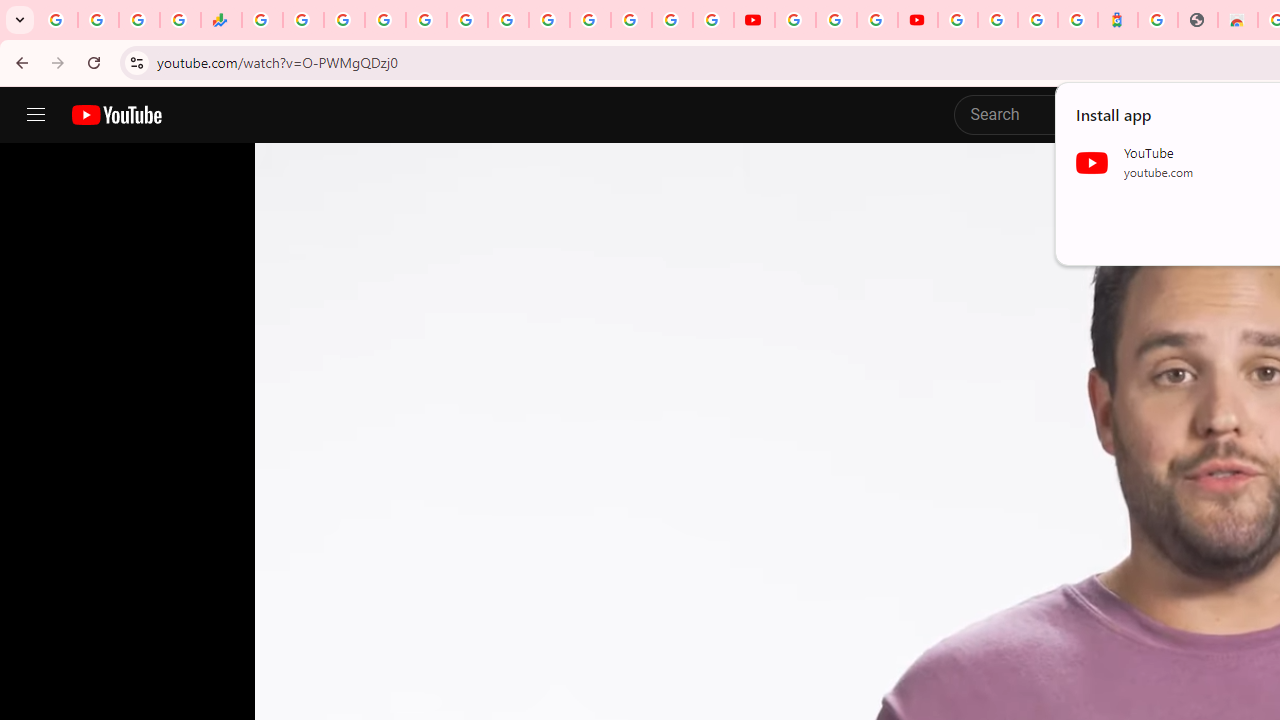 Image resolution: width=1280 pixels, height=720 pixels. What do you see at coordinates (36, 115) in the screenshot?
I see `Guide` at bounding box center [36, 115].